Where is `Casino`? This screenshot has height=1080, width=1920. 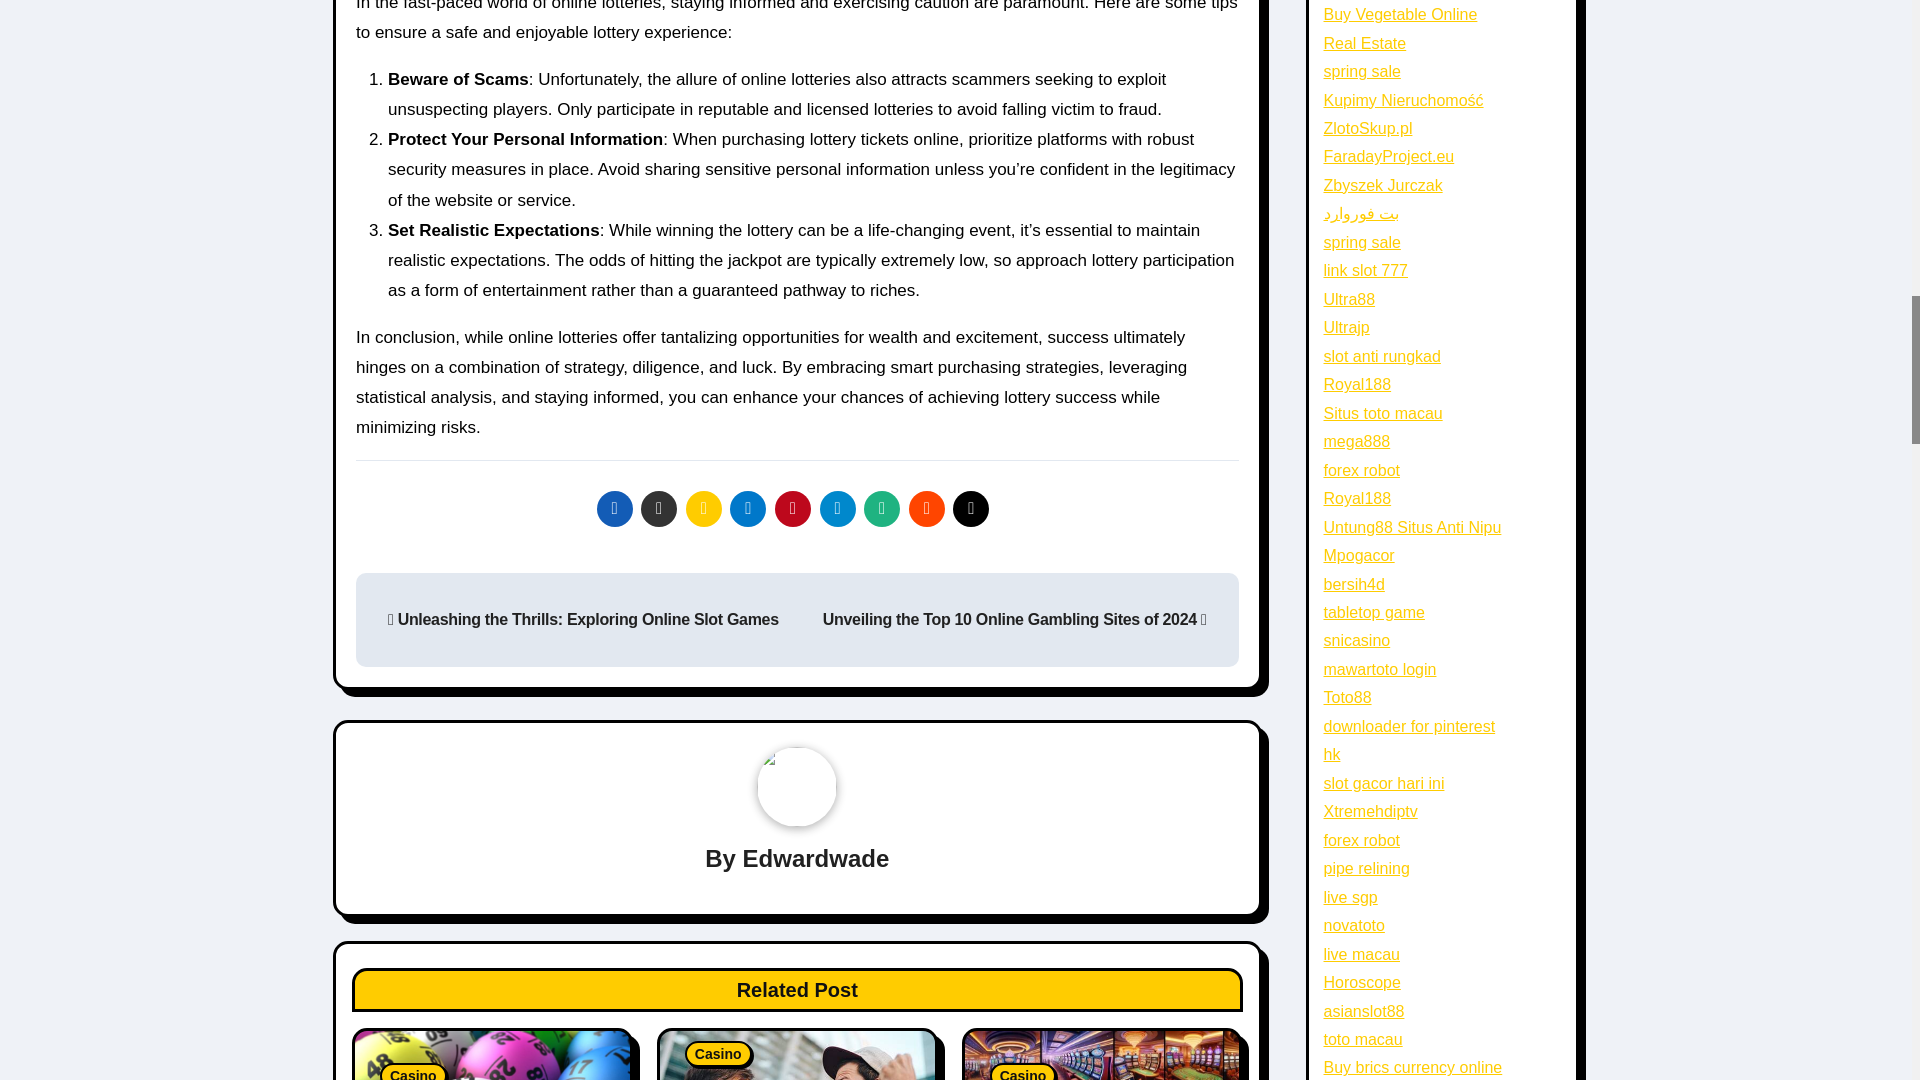 Casino is located at coordinates (414, 1071).